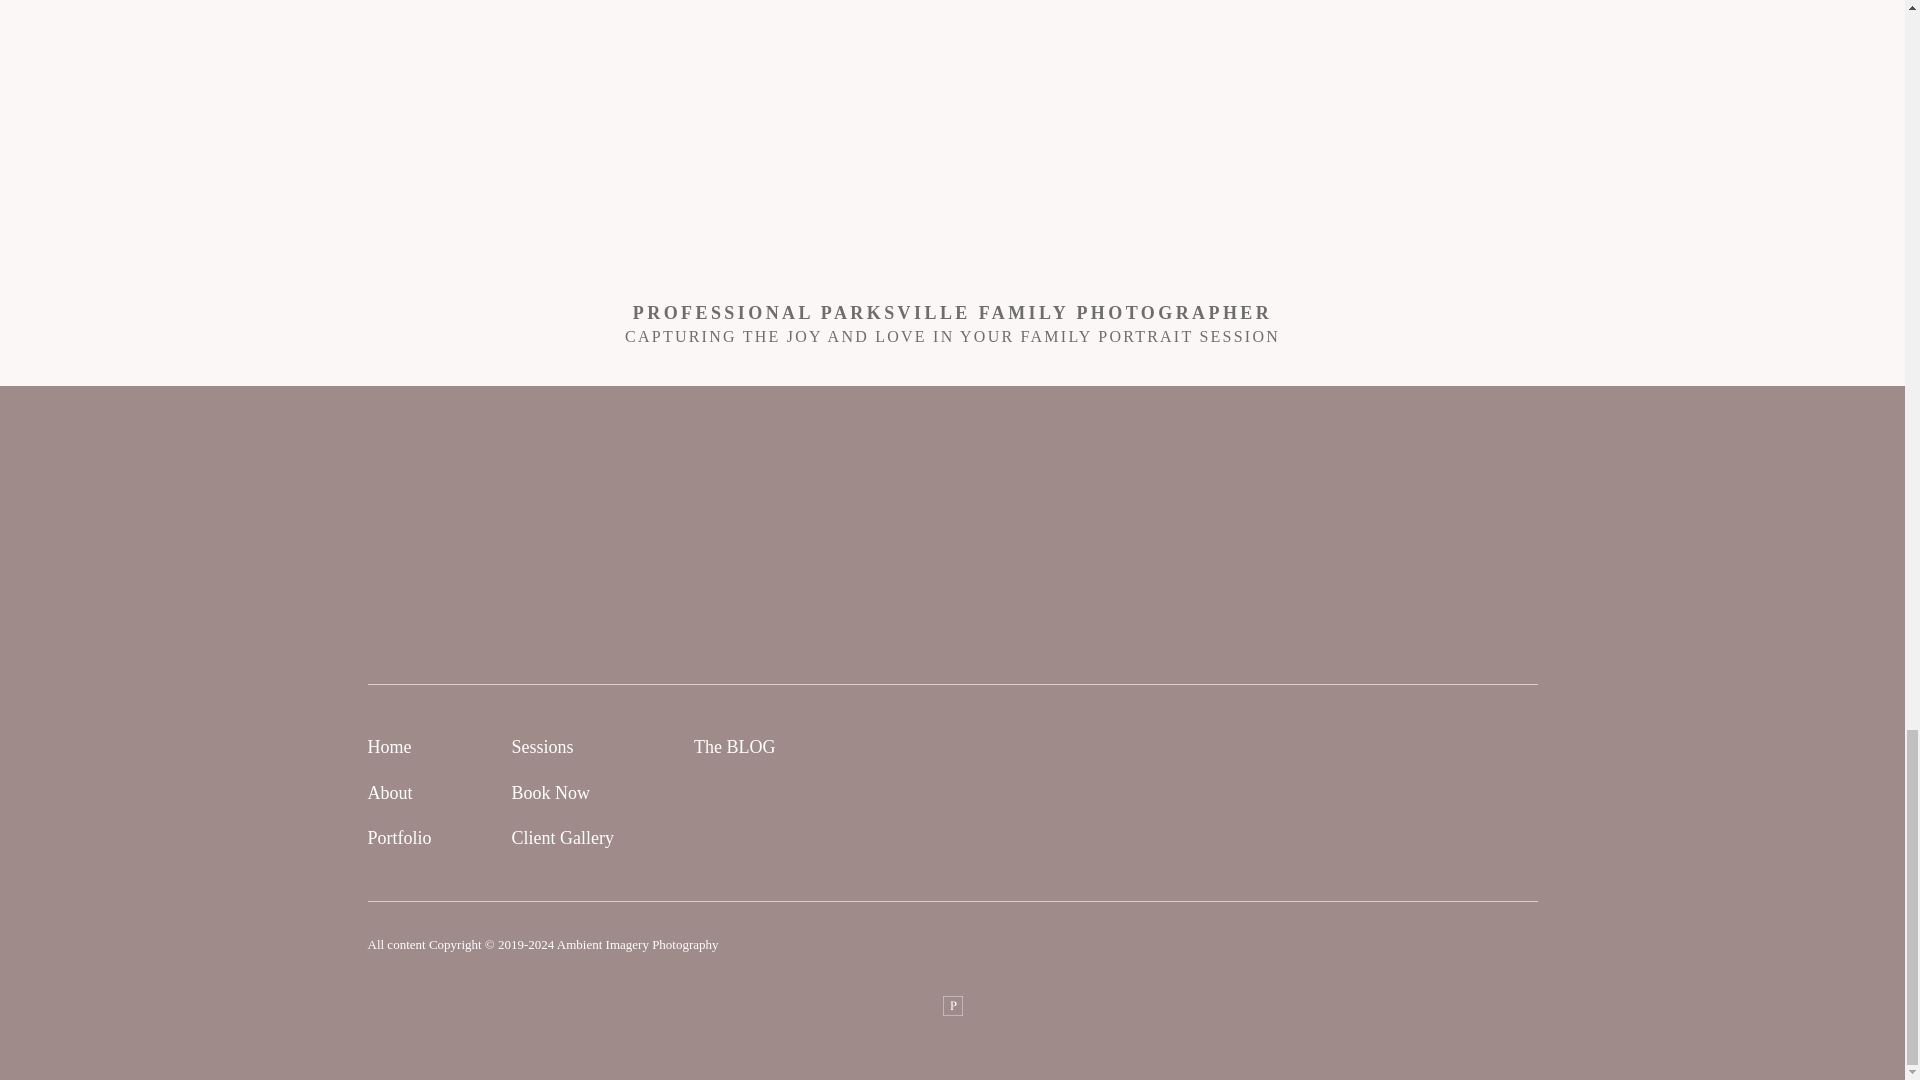 This screenshot has width=1920, height=1080. What do you see at coordinates (390, 747) in the screenshot?
I see `Home` at bounding box center [390, 747].